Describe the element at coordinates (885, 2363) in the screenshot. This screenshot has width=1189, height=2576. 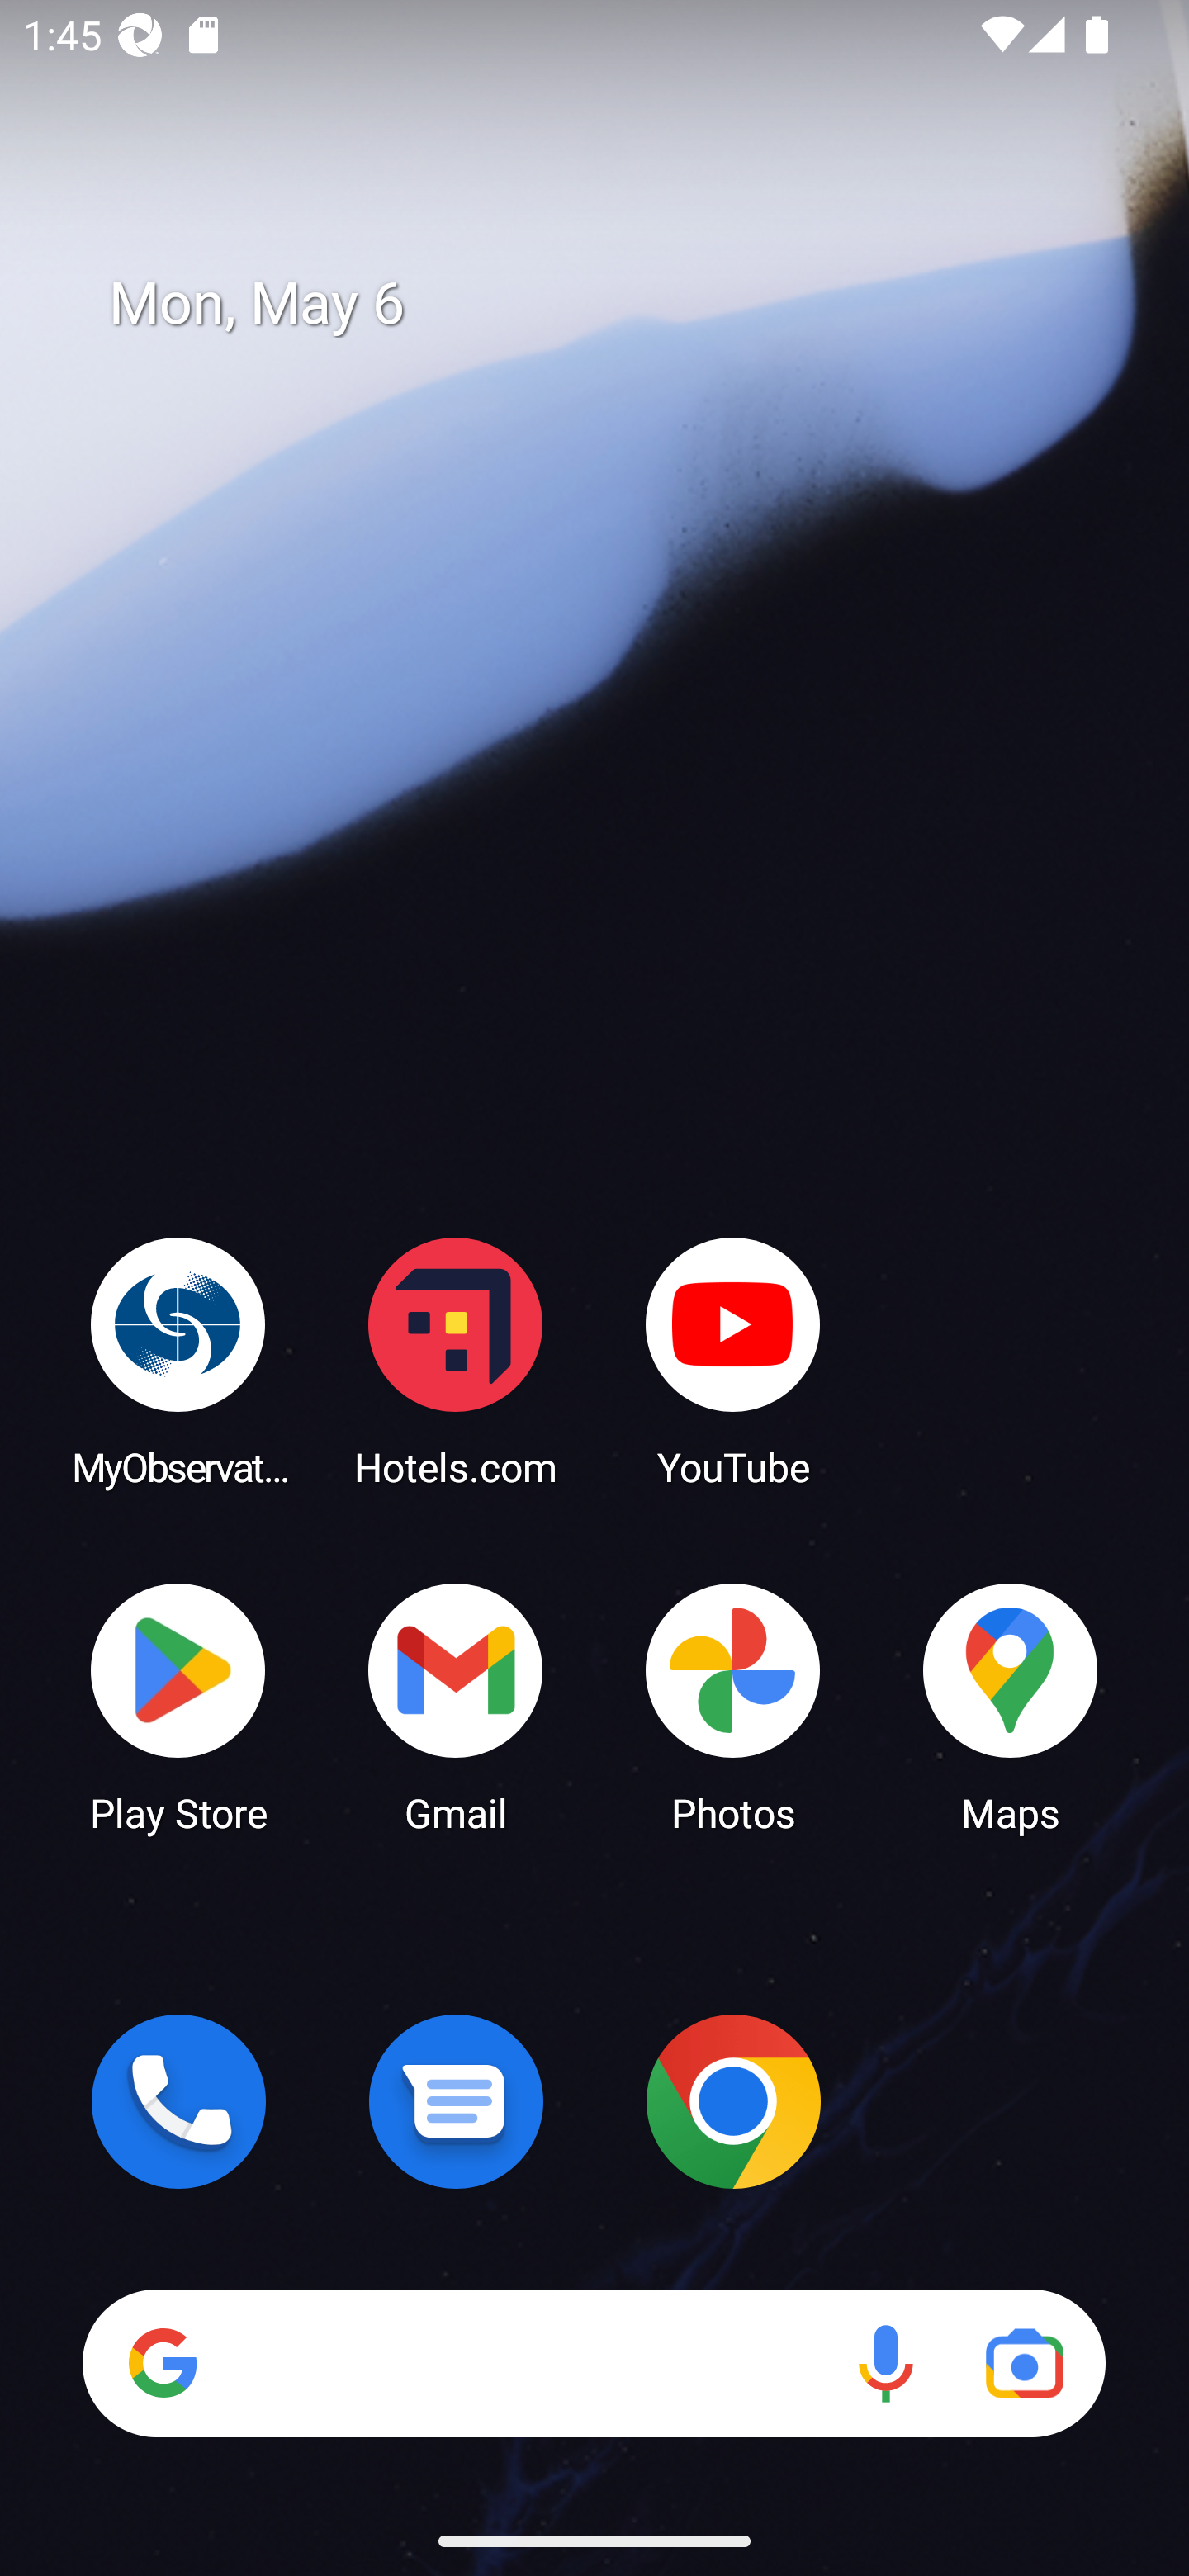
I see `Voice search` at that location.